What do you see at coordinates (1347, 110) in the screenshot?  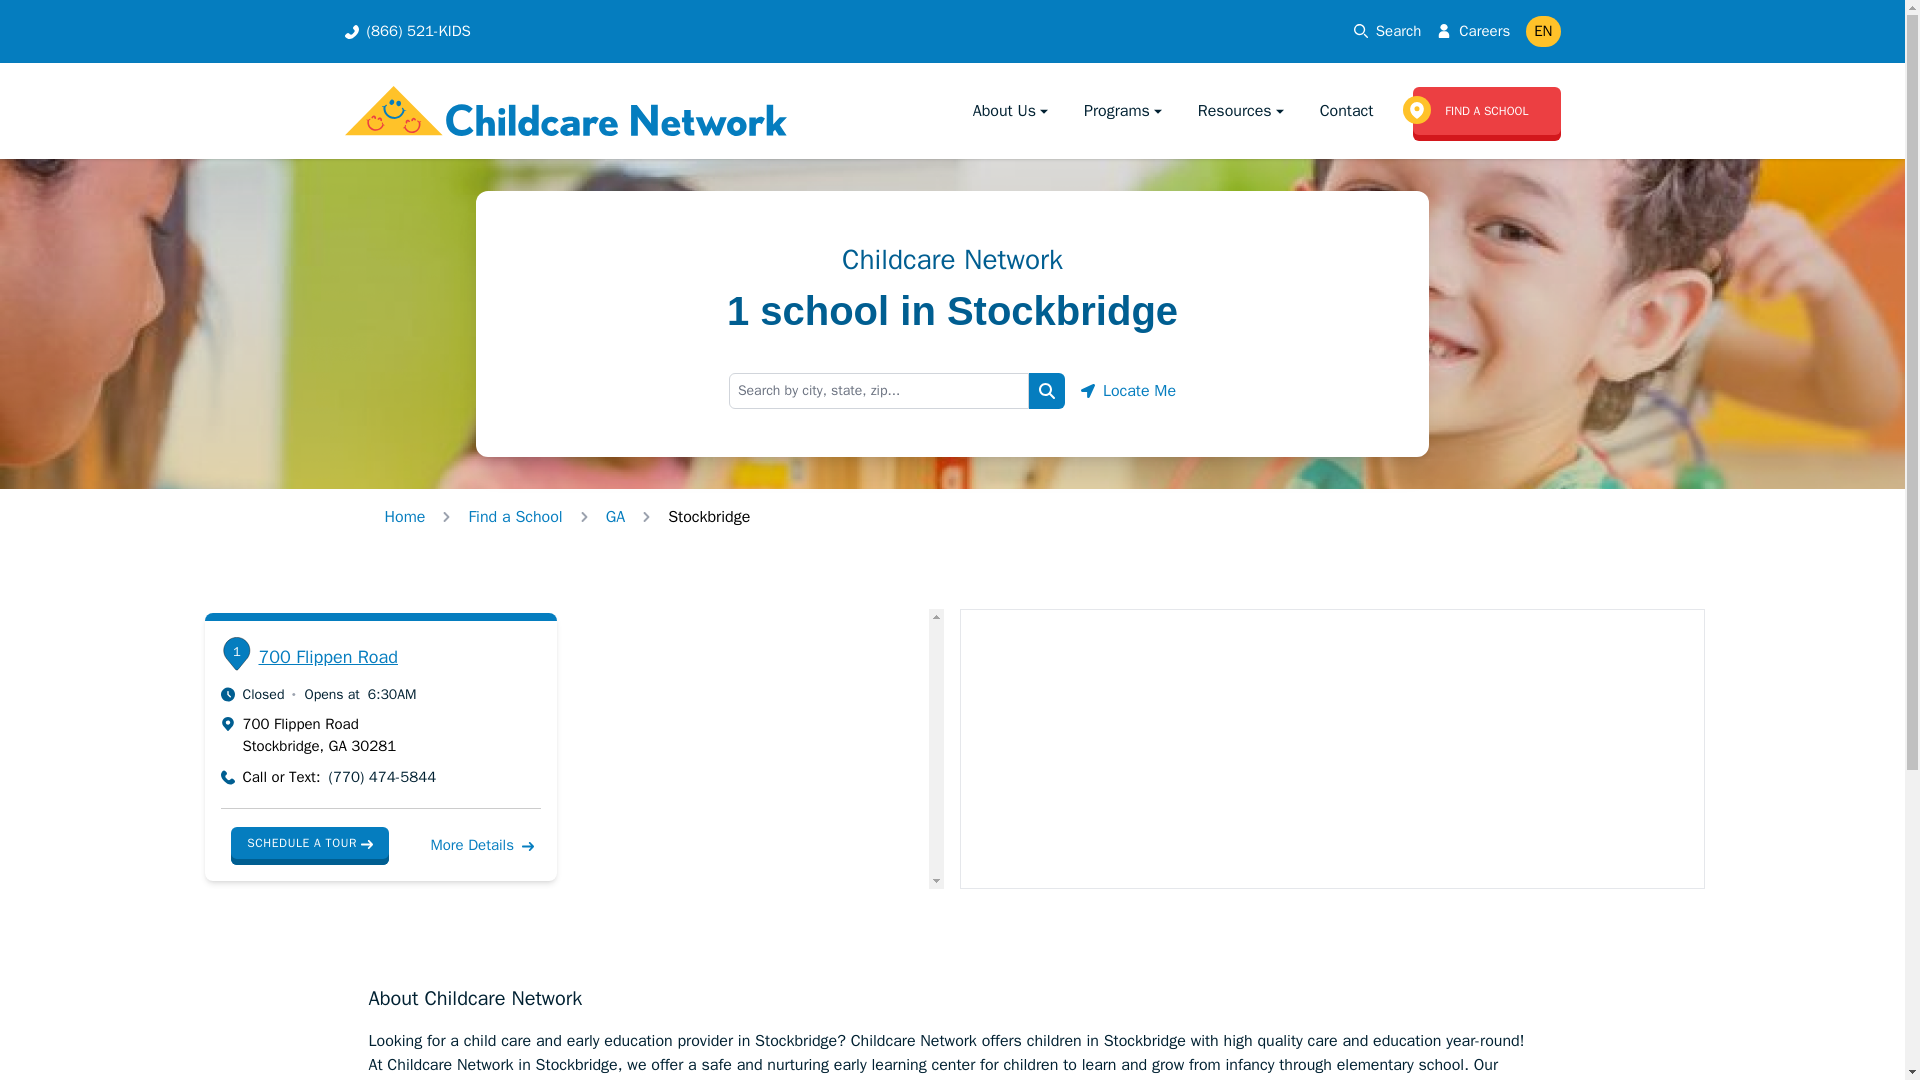 I see `Contact` at bounding box center [1347, 110].